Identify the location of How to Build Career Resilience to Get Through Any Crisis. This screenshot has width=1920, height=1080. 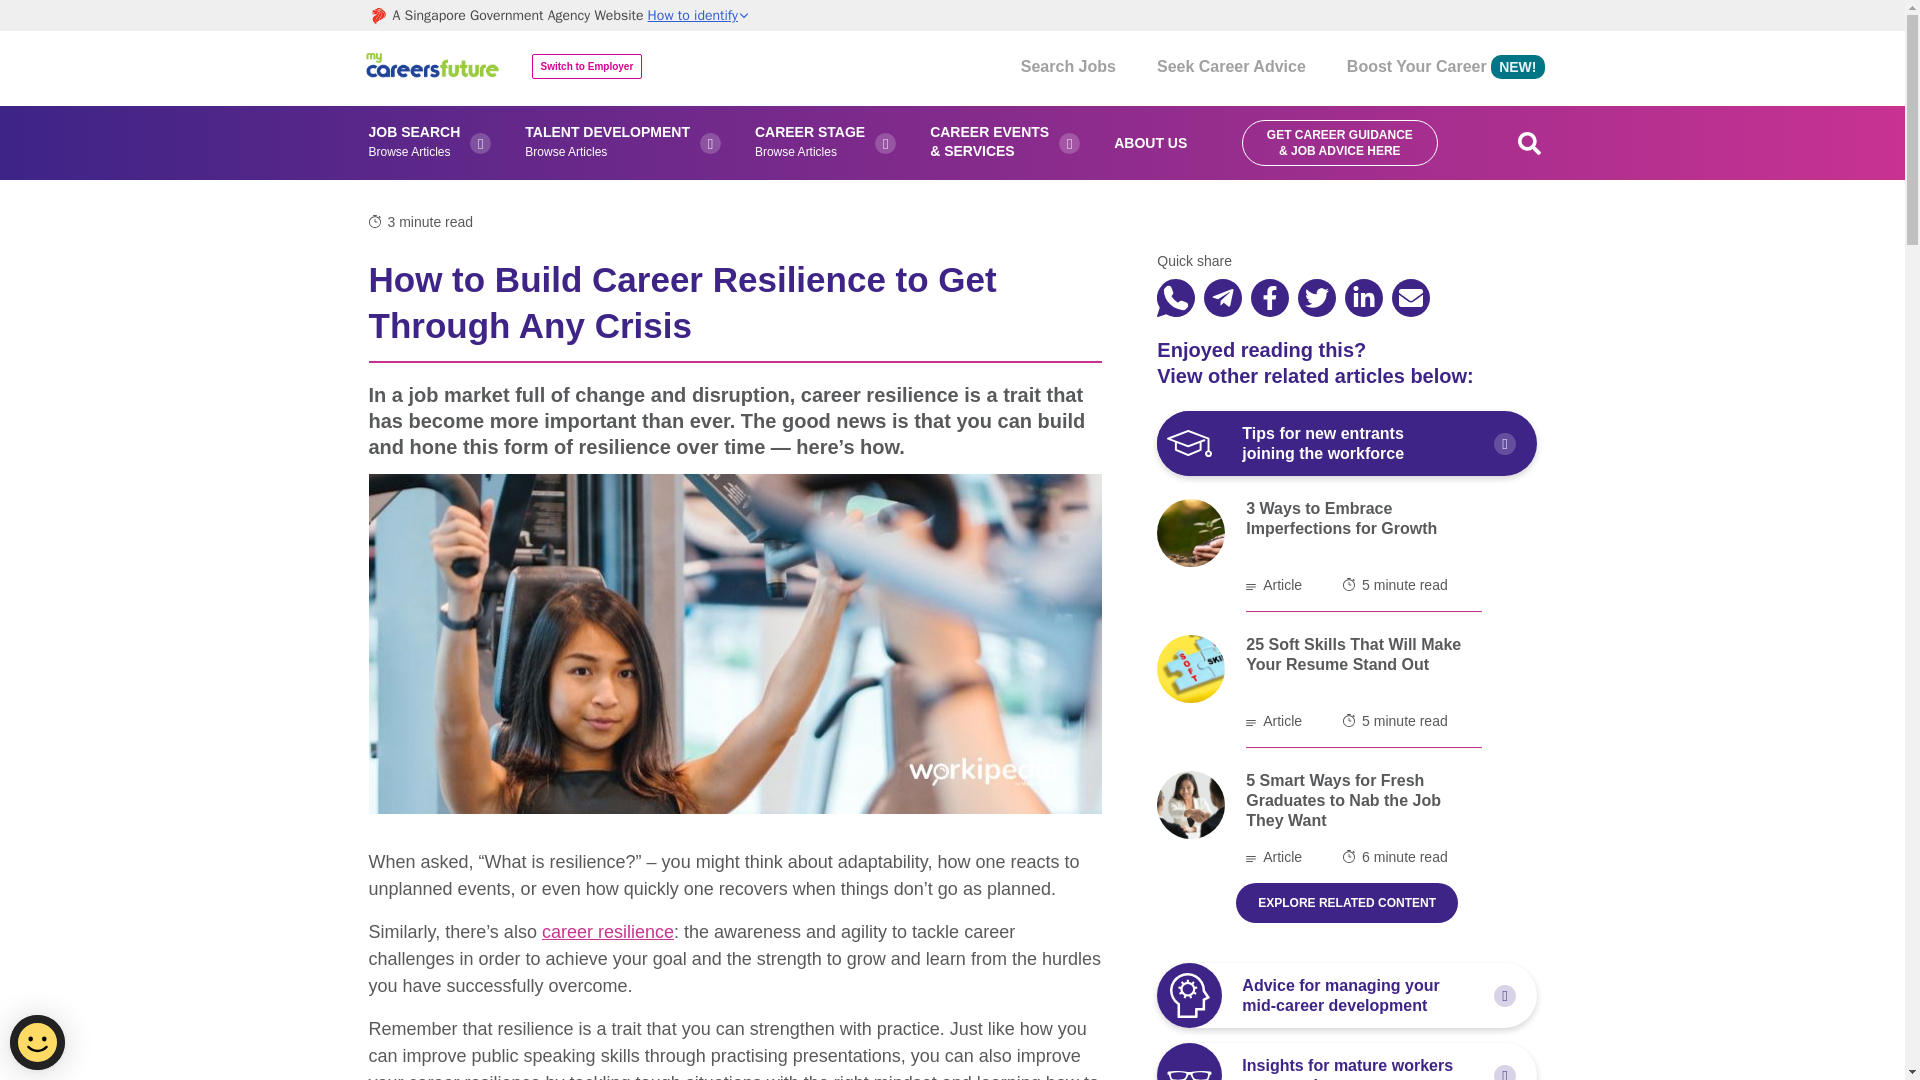
(1176, 296).